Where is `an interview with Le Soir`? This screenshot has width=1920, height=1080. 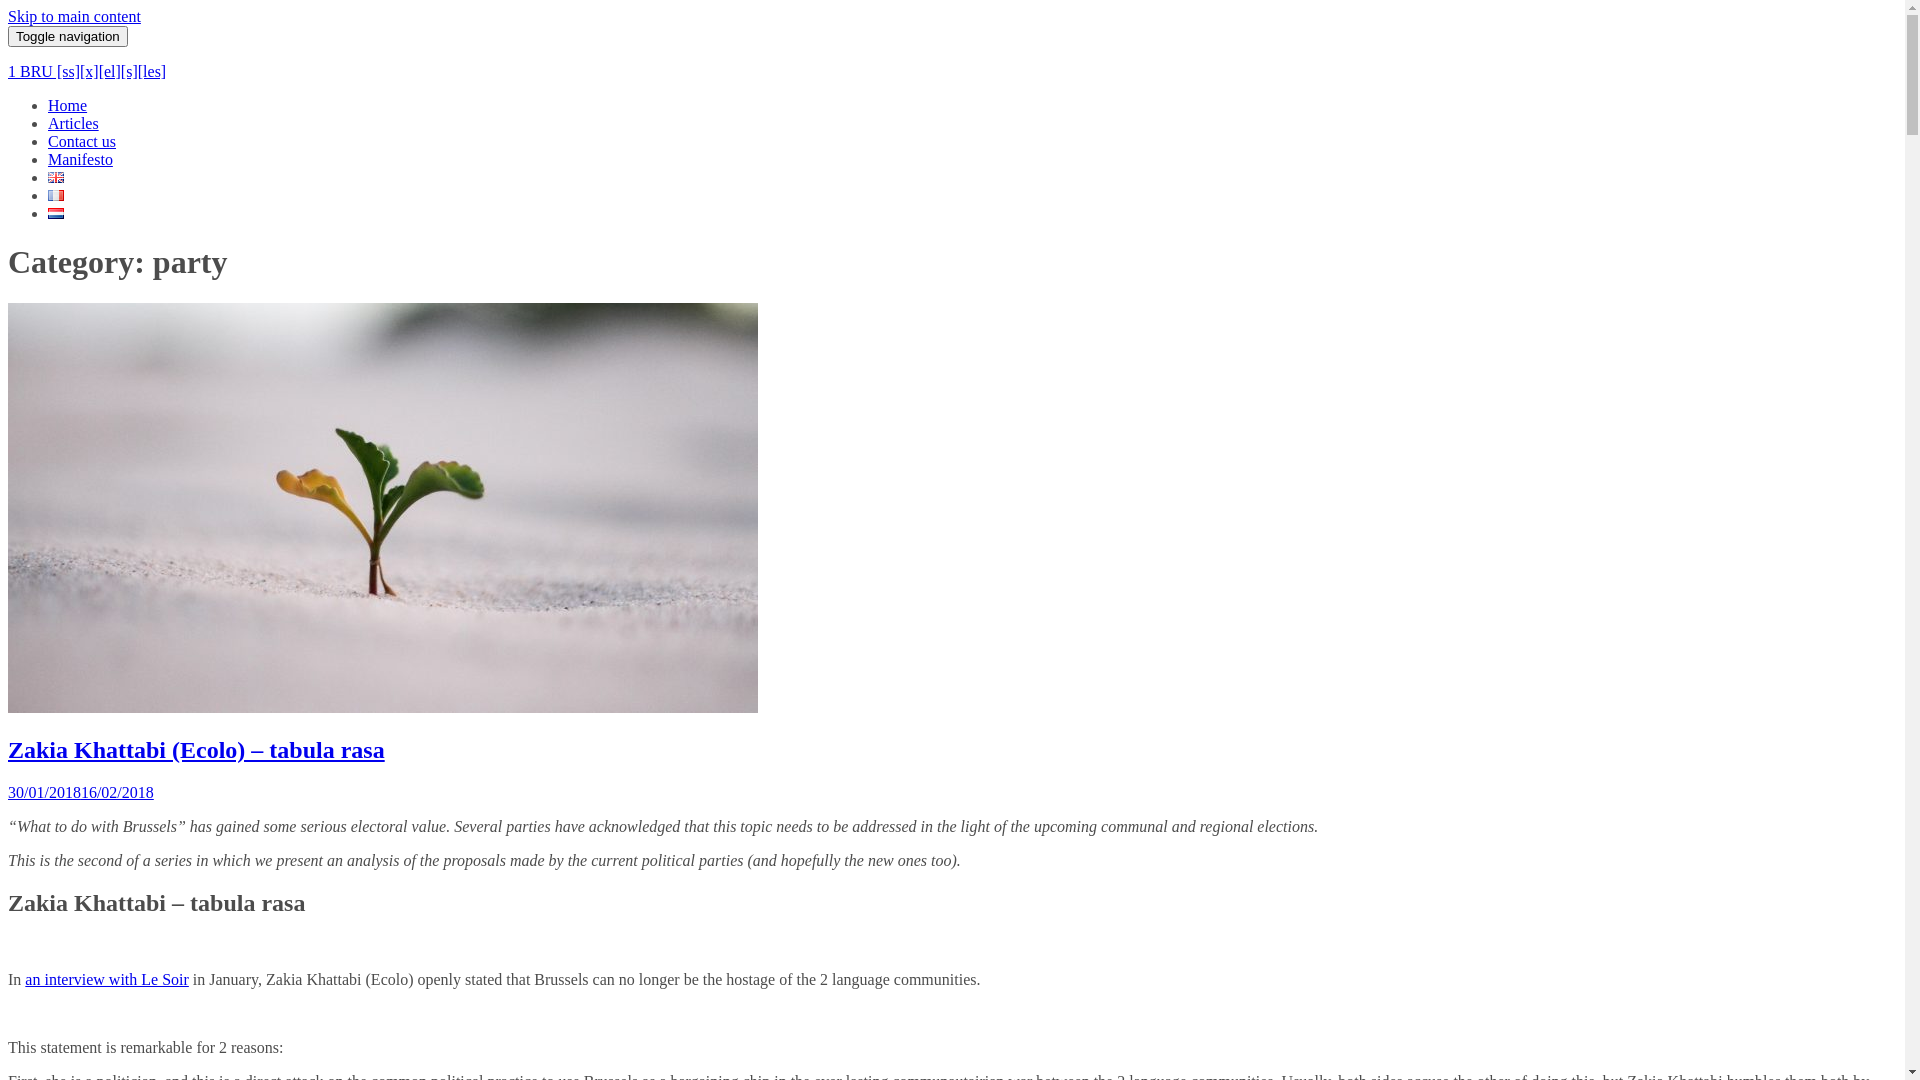 an interview with Le Soir is located at coordinates (107, 978).